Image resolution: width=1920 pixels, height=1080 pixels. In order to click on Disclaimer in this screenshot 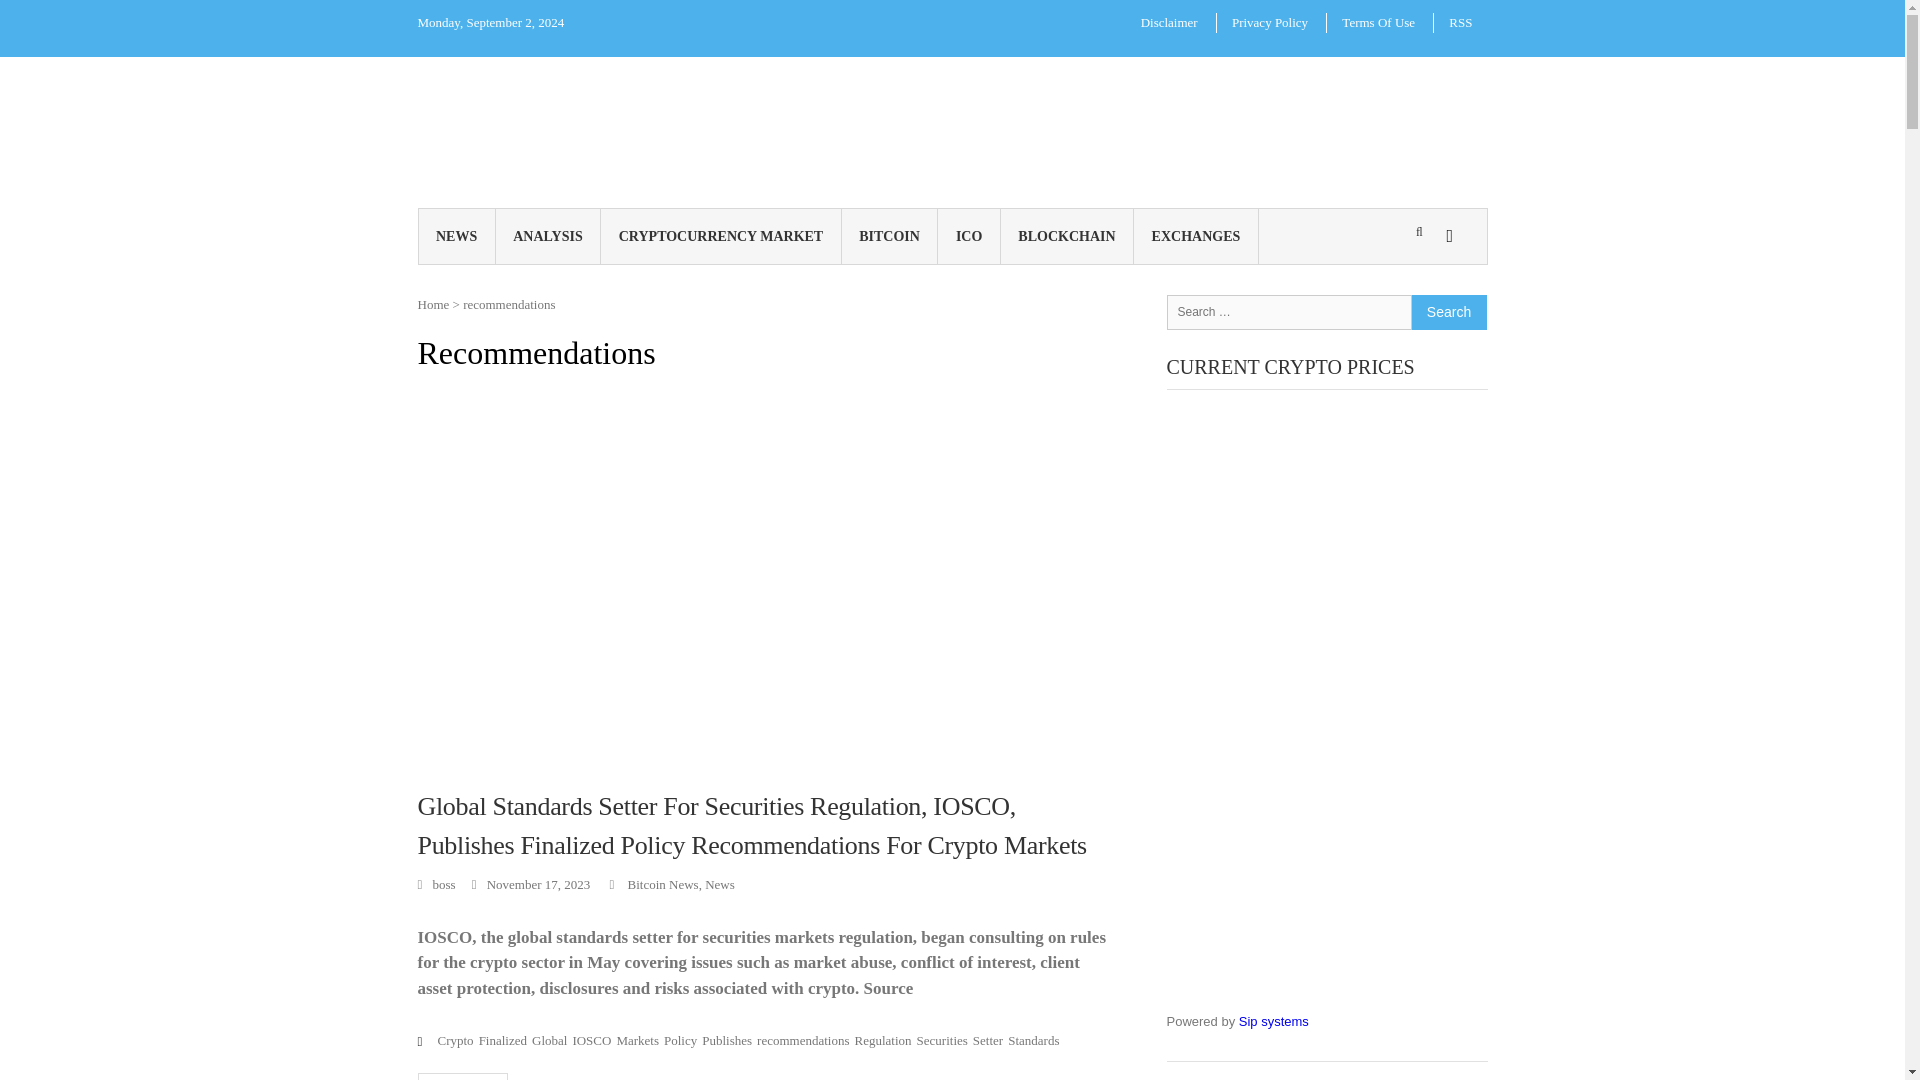, I will do `click(1169, 22)`.